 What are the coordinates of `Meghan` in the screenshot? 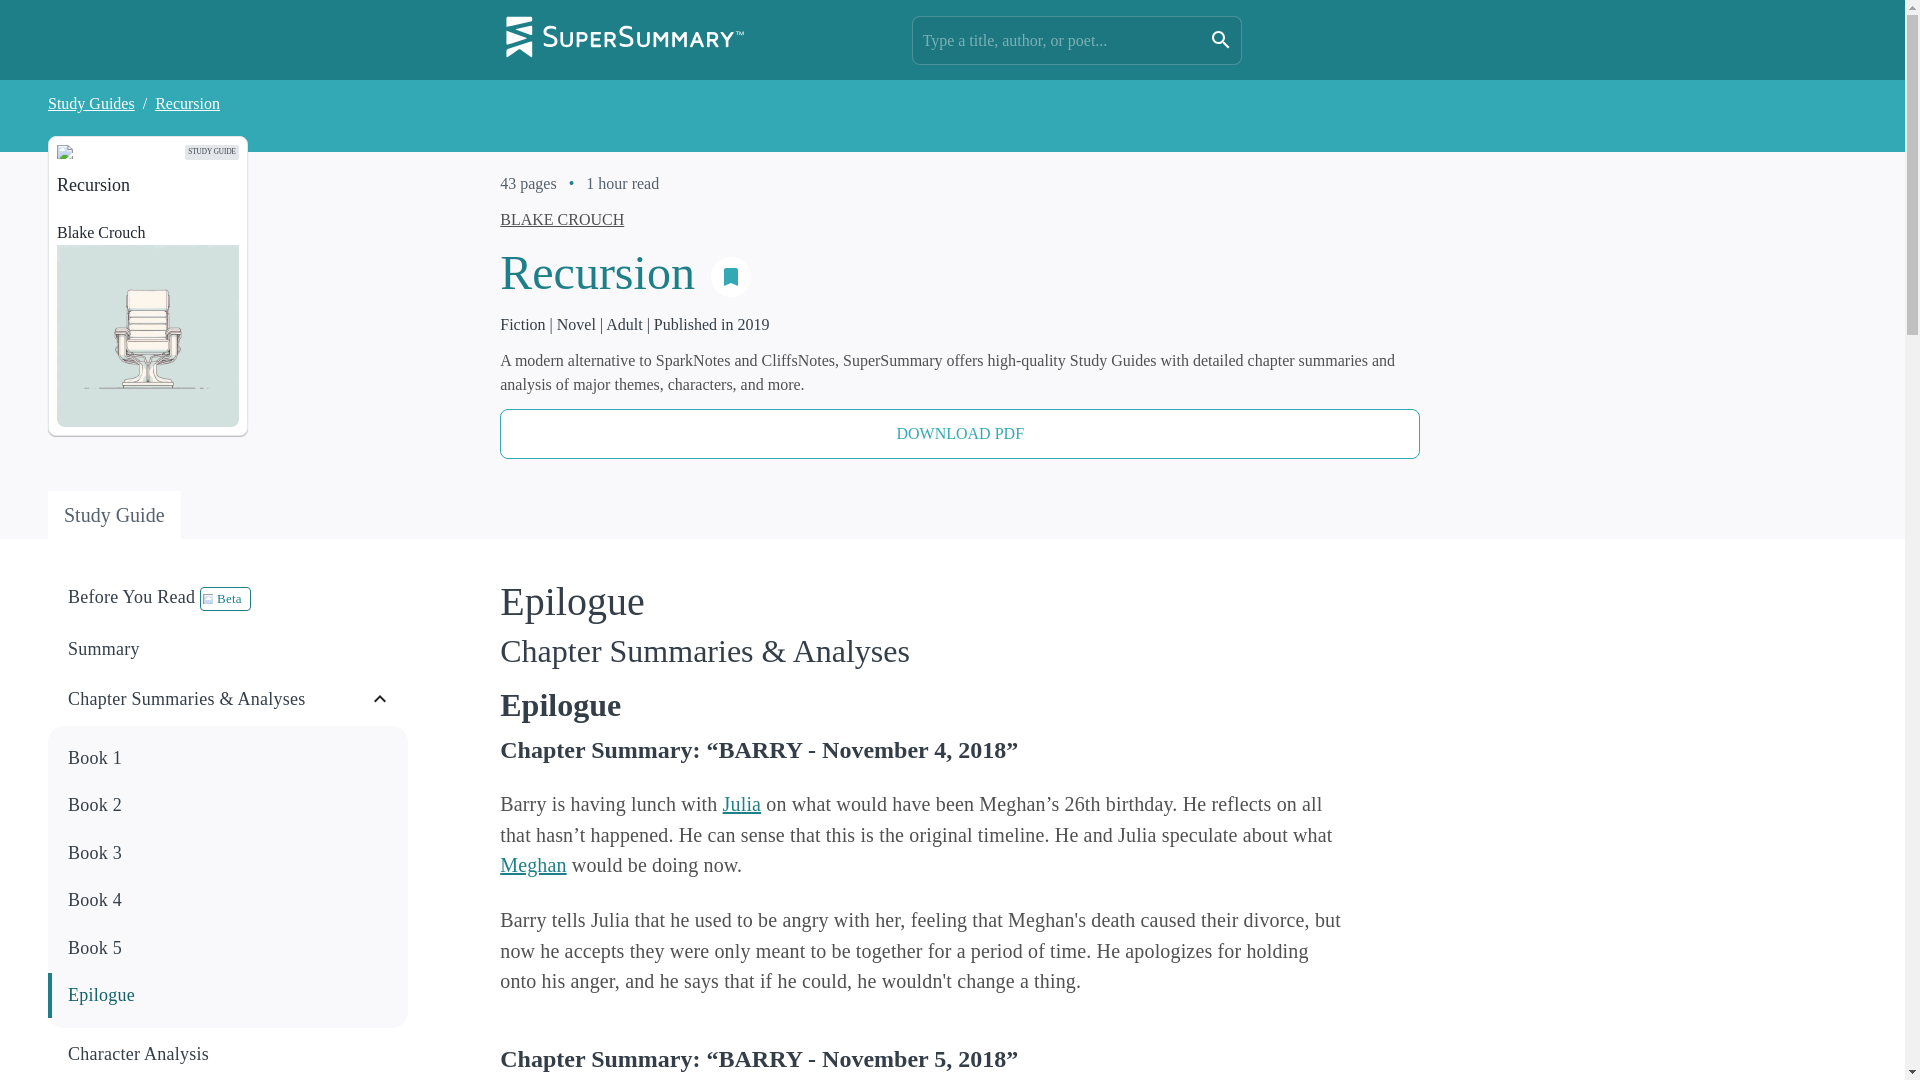 It's located at (532, 864).